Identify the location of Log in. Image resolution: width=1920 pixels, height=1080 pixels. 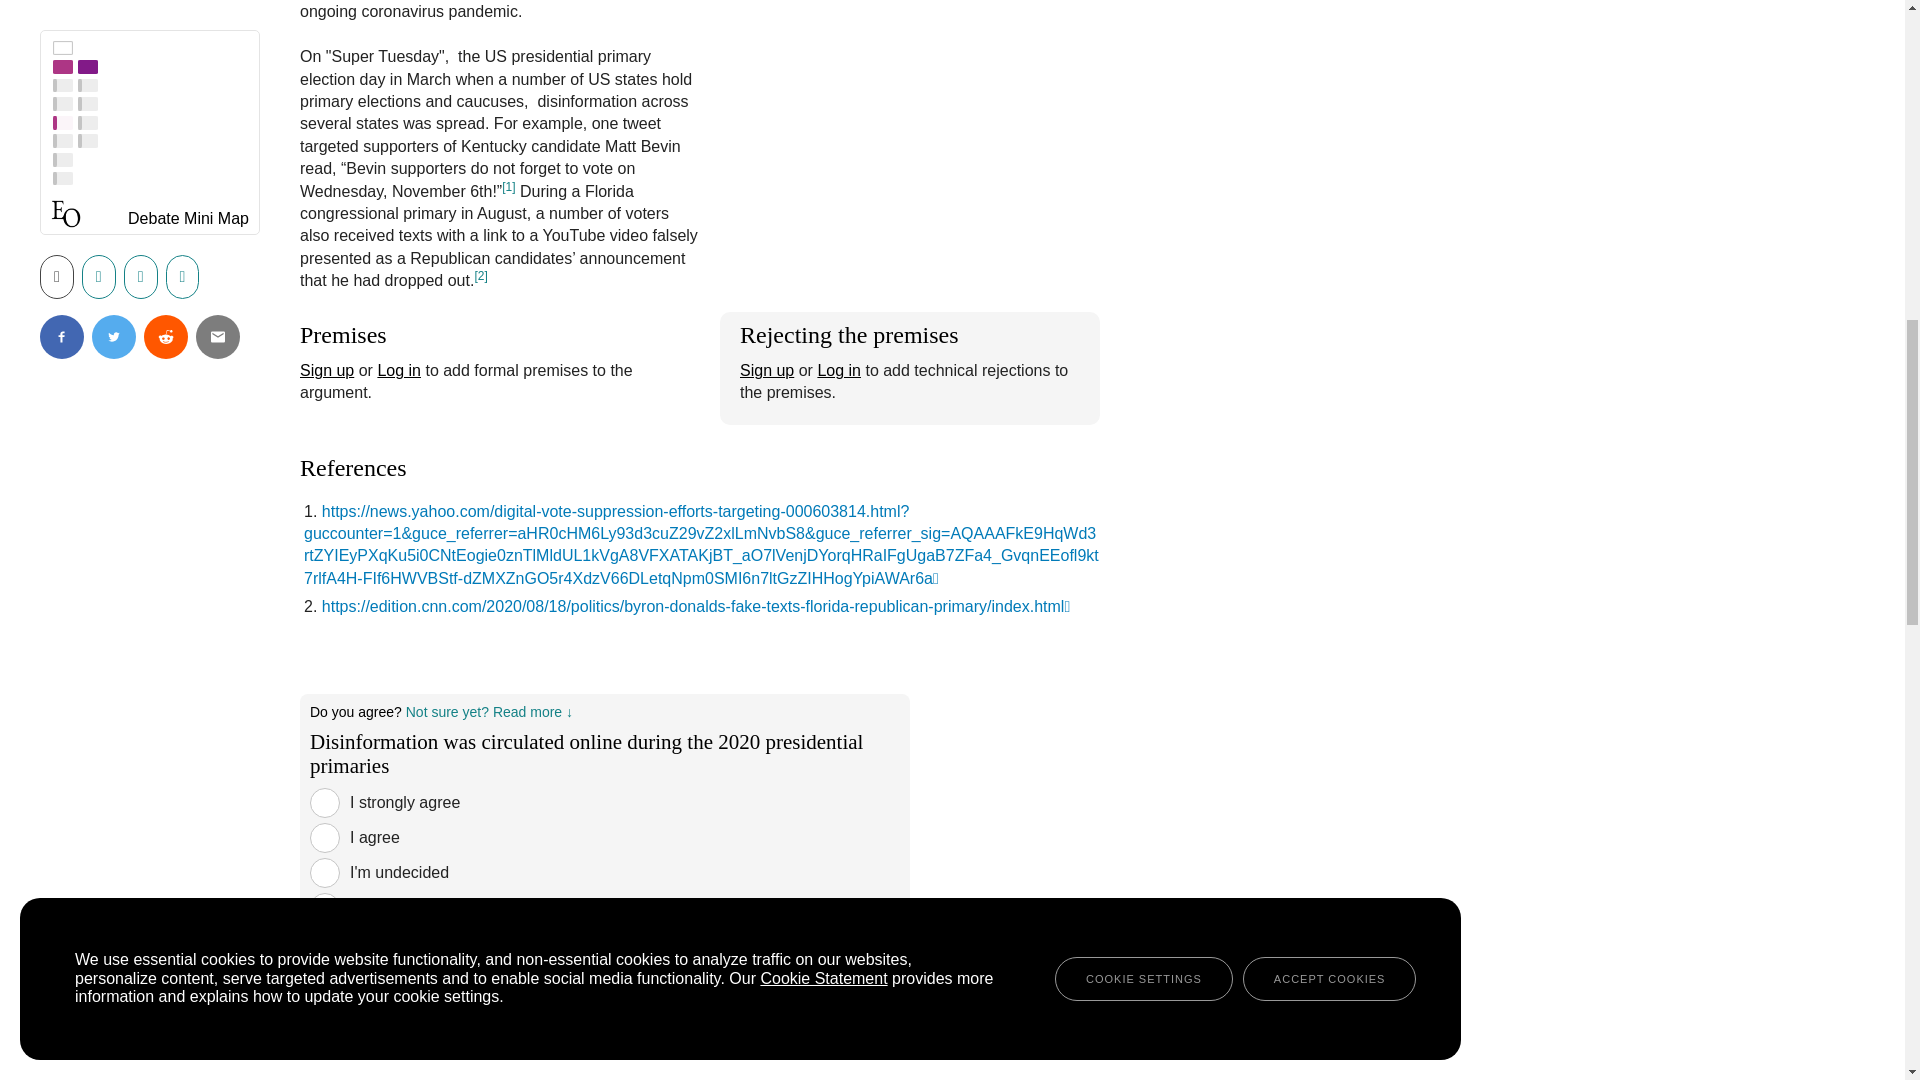
(398, 370).